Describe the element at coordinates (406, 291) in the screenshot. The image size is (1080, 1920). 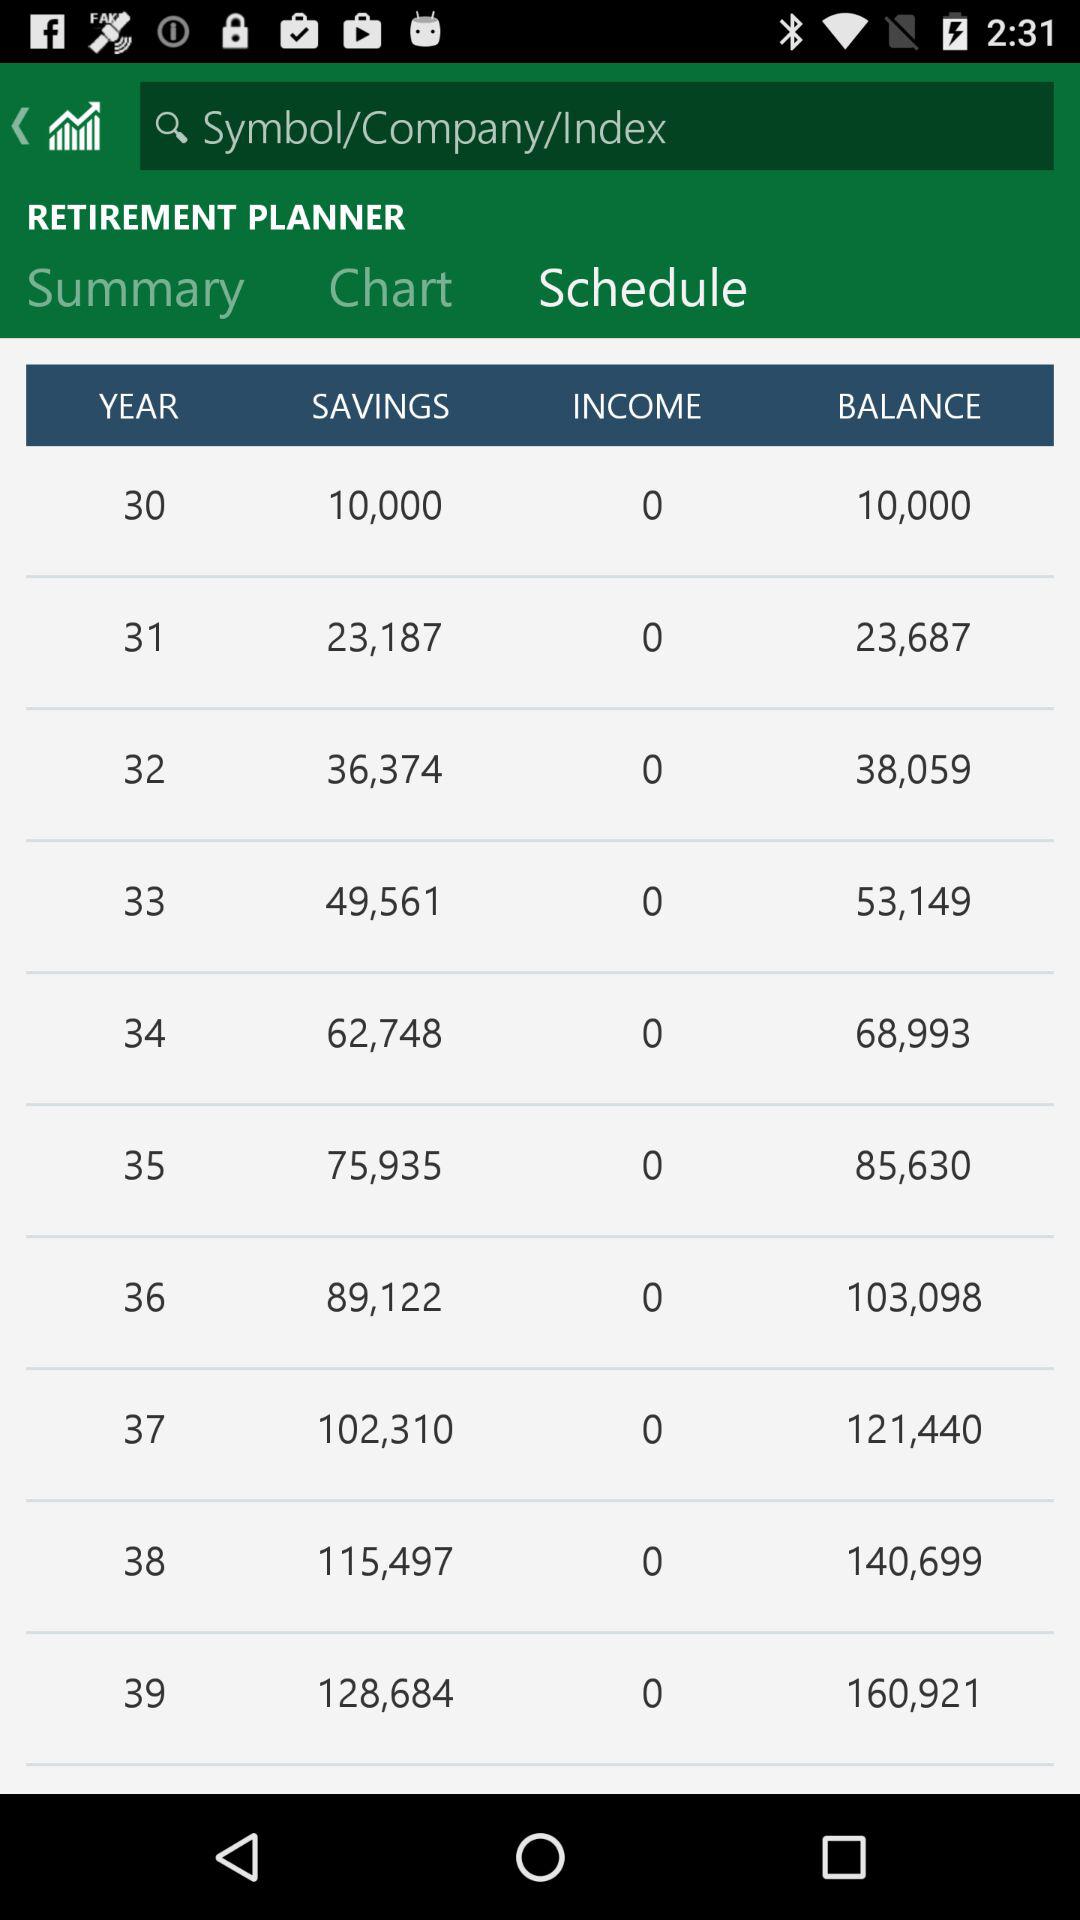
I see `jump to the chart item` at that location.